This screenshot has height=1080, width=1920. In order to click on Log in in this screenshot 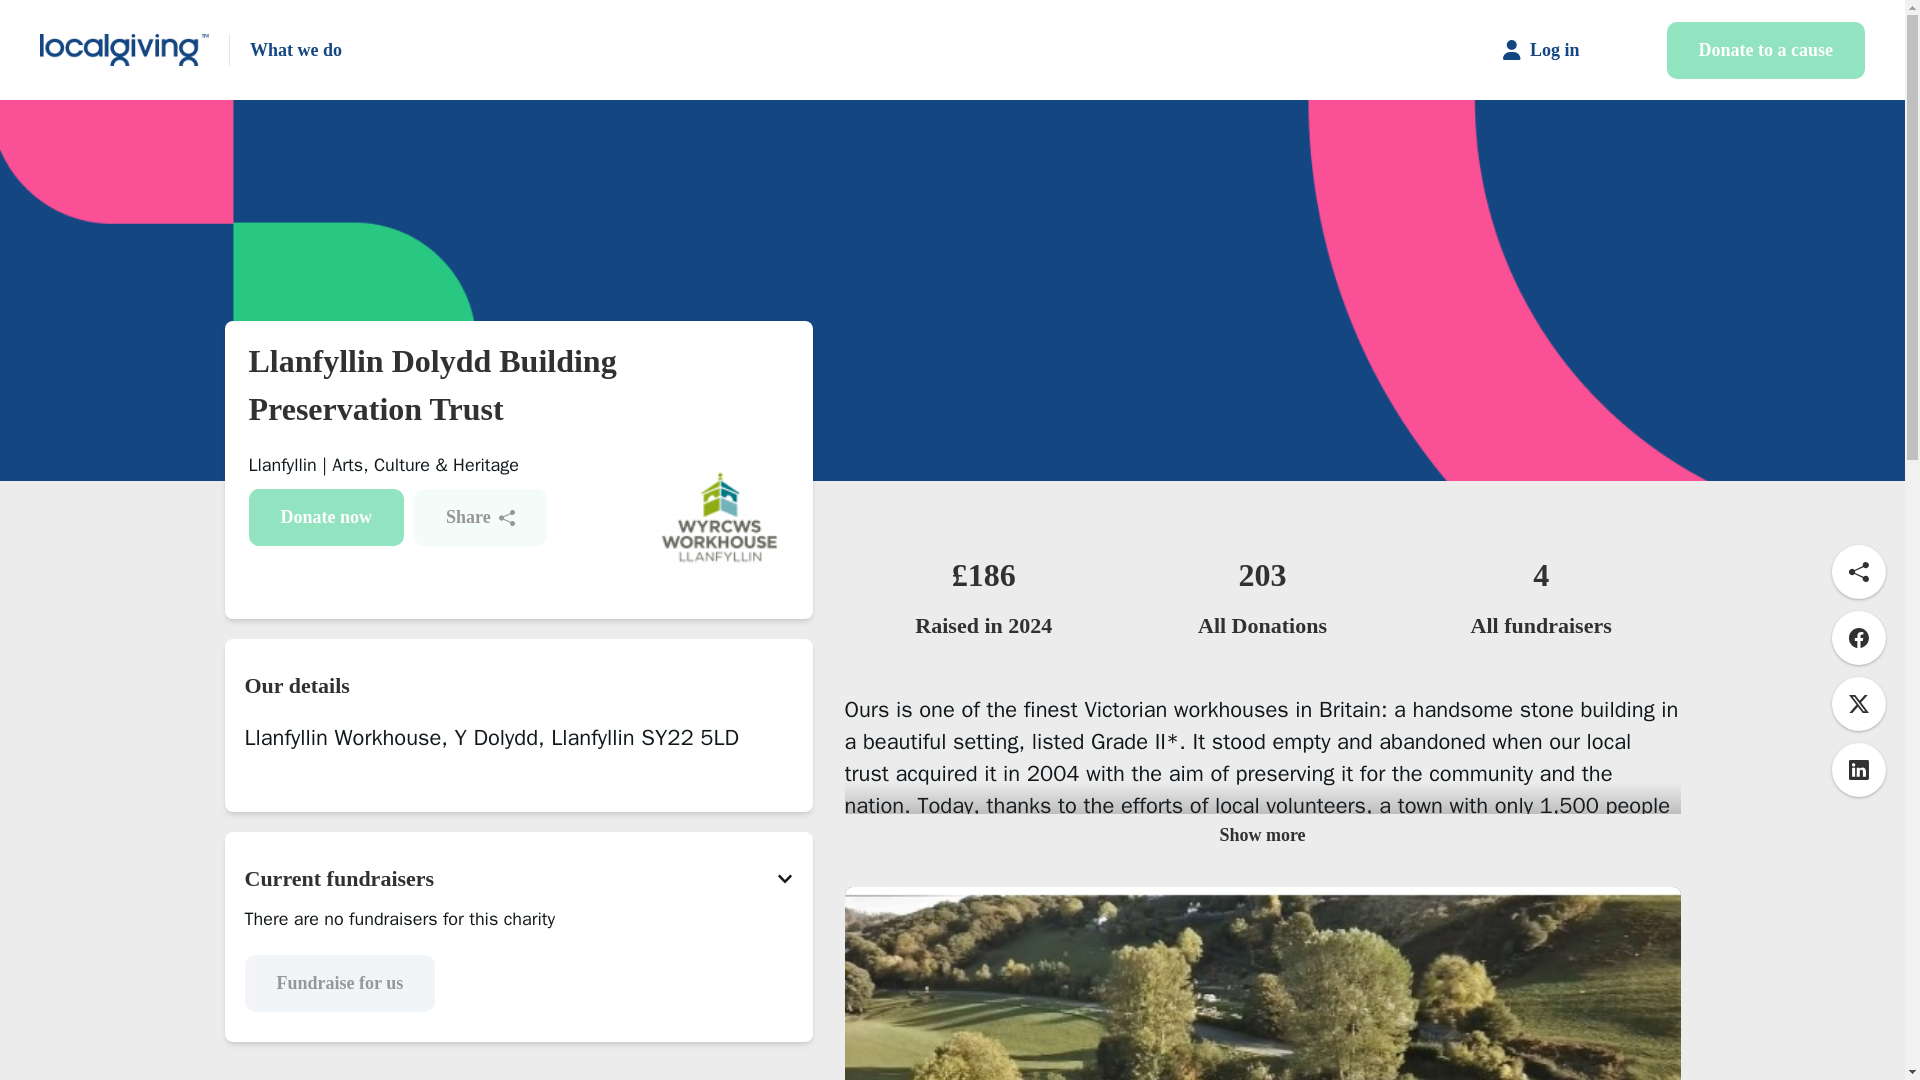, I will do `click(1558, 49)`.